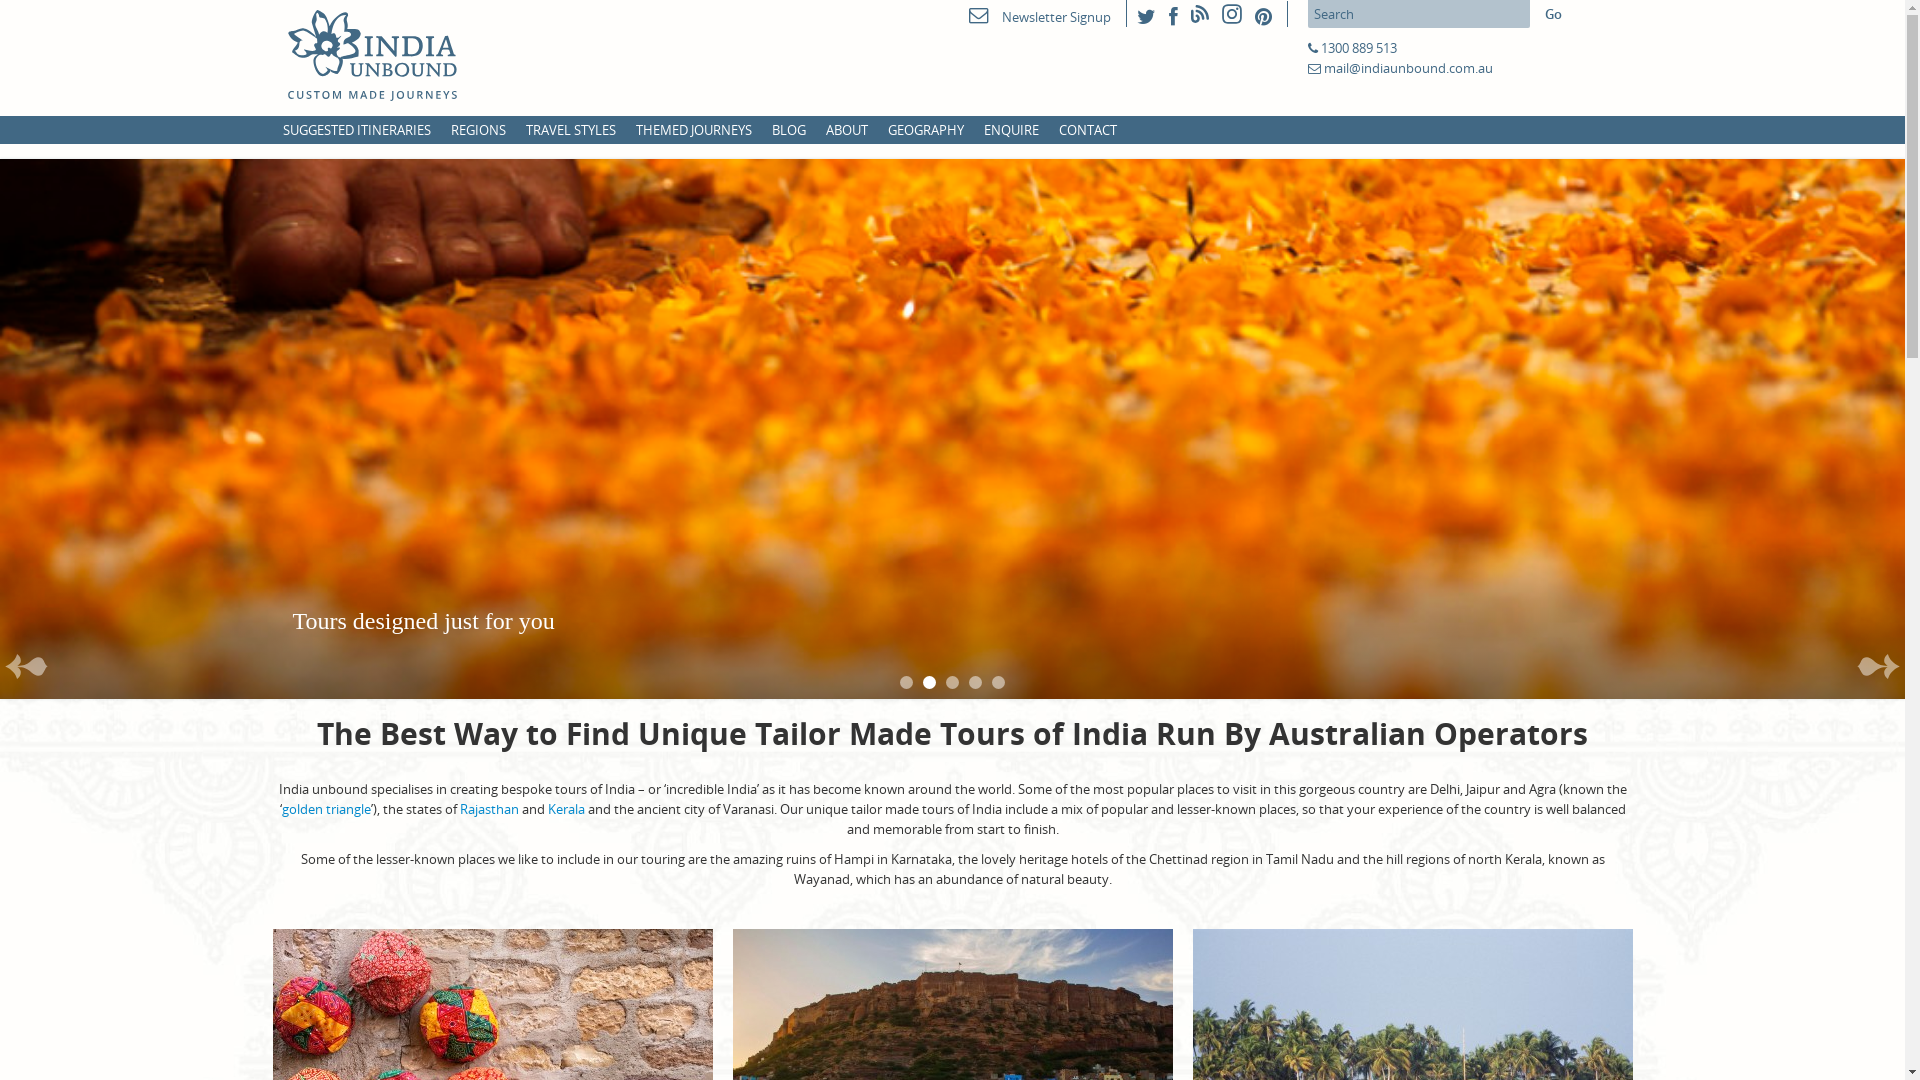  Describe the element at coordinates (694, 130) in the screenshot. I see `THEMED JOURNEYS` at that location.